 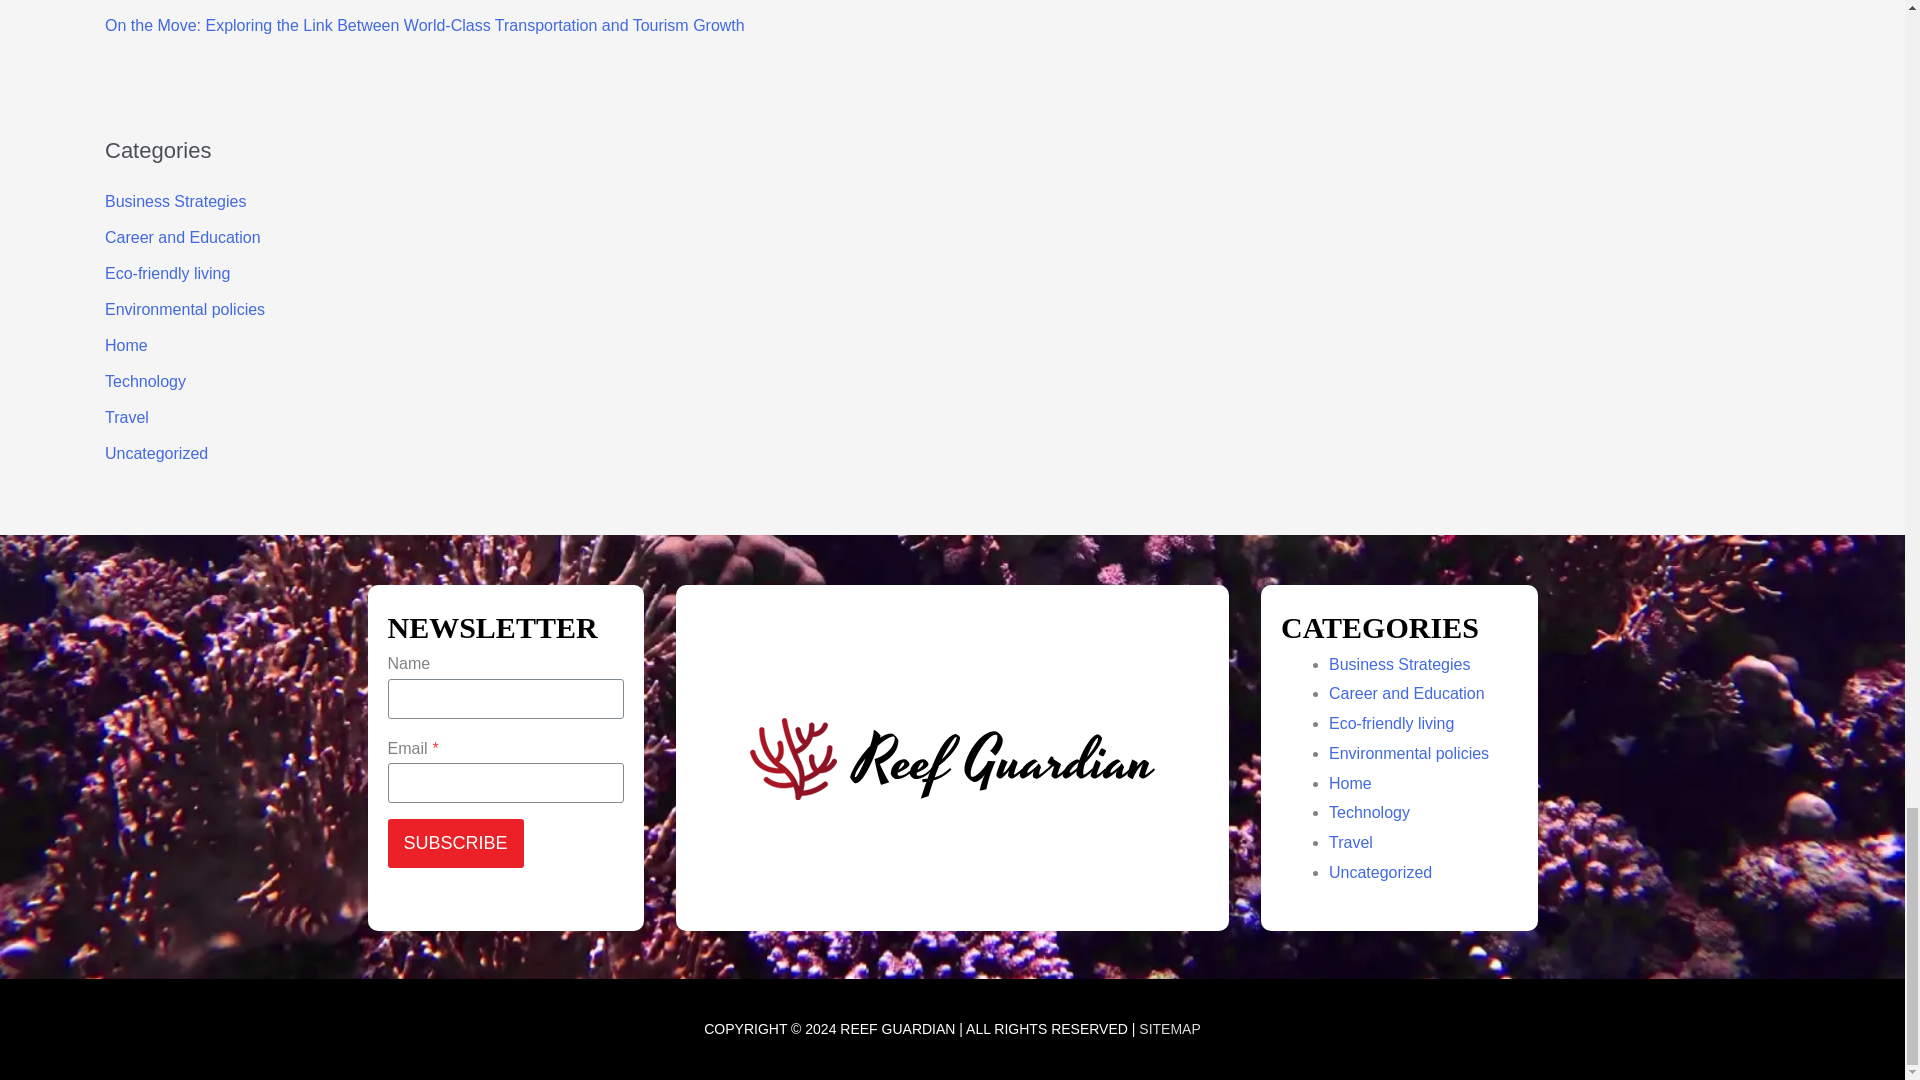 What do you see at coordinates (1406, 693) in the screenshot?
I see `Career and Education` at bounding box center [1406, 693].